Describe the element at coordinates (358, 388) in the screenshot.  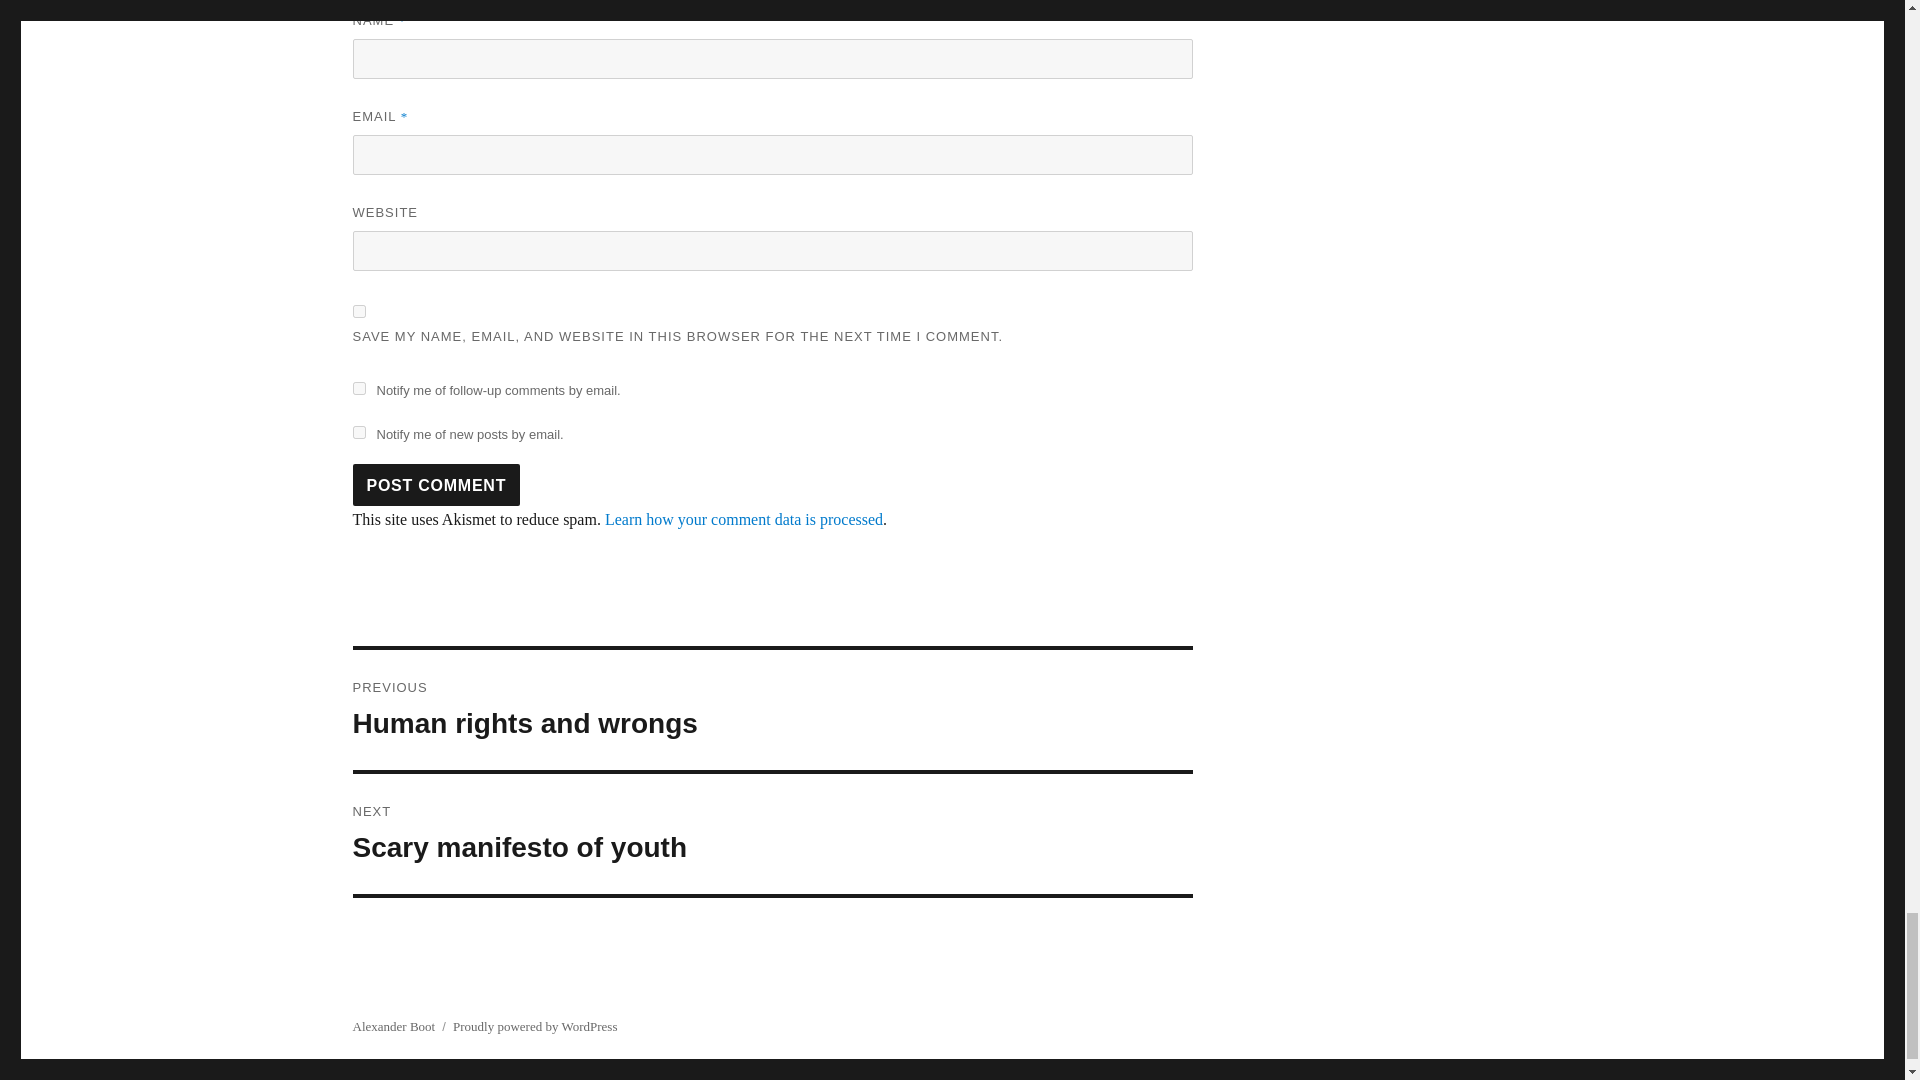
I see `subscribe` at that location.